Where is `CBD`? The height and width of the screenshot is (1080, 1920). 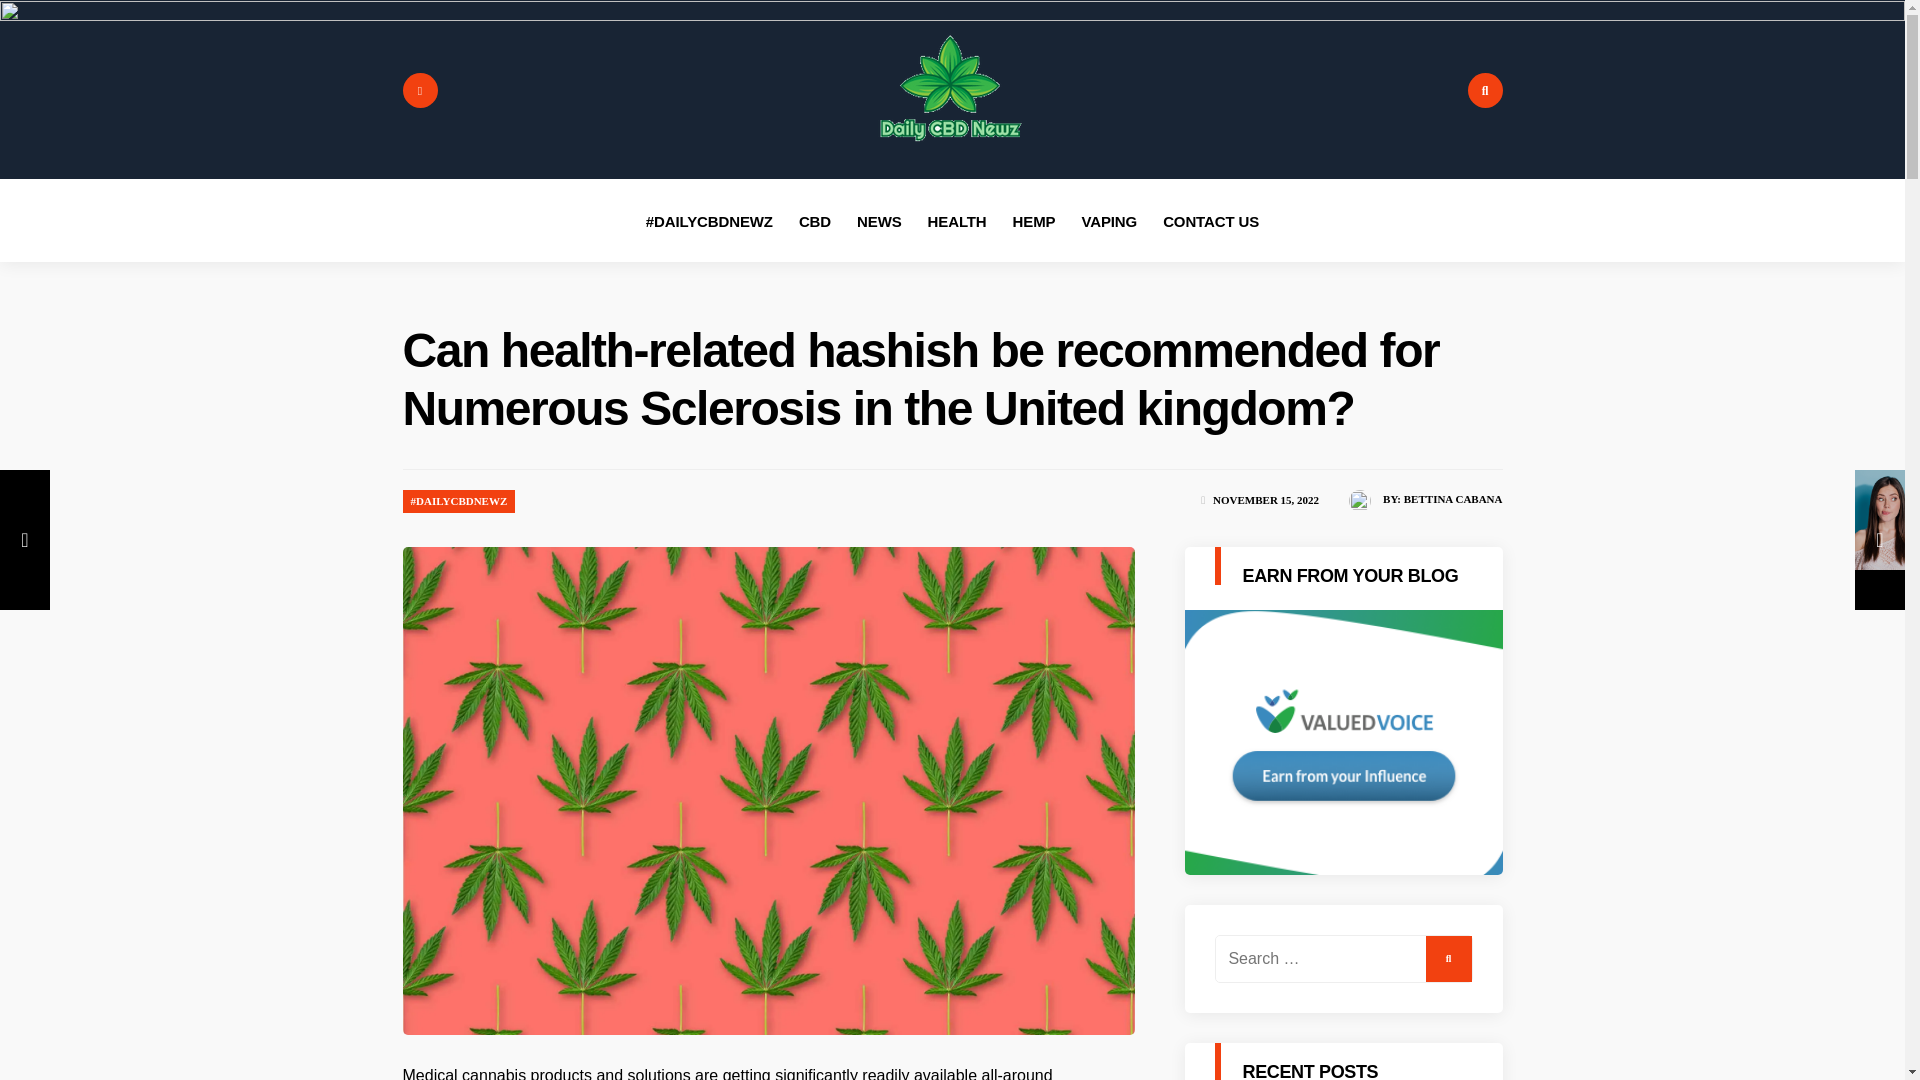 CBD is located at coordinates (814, 221).